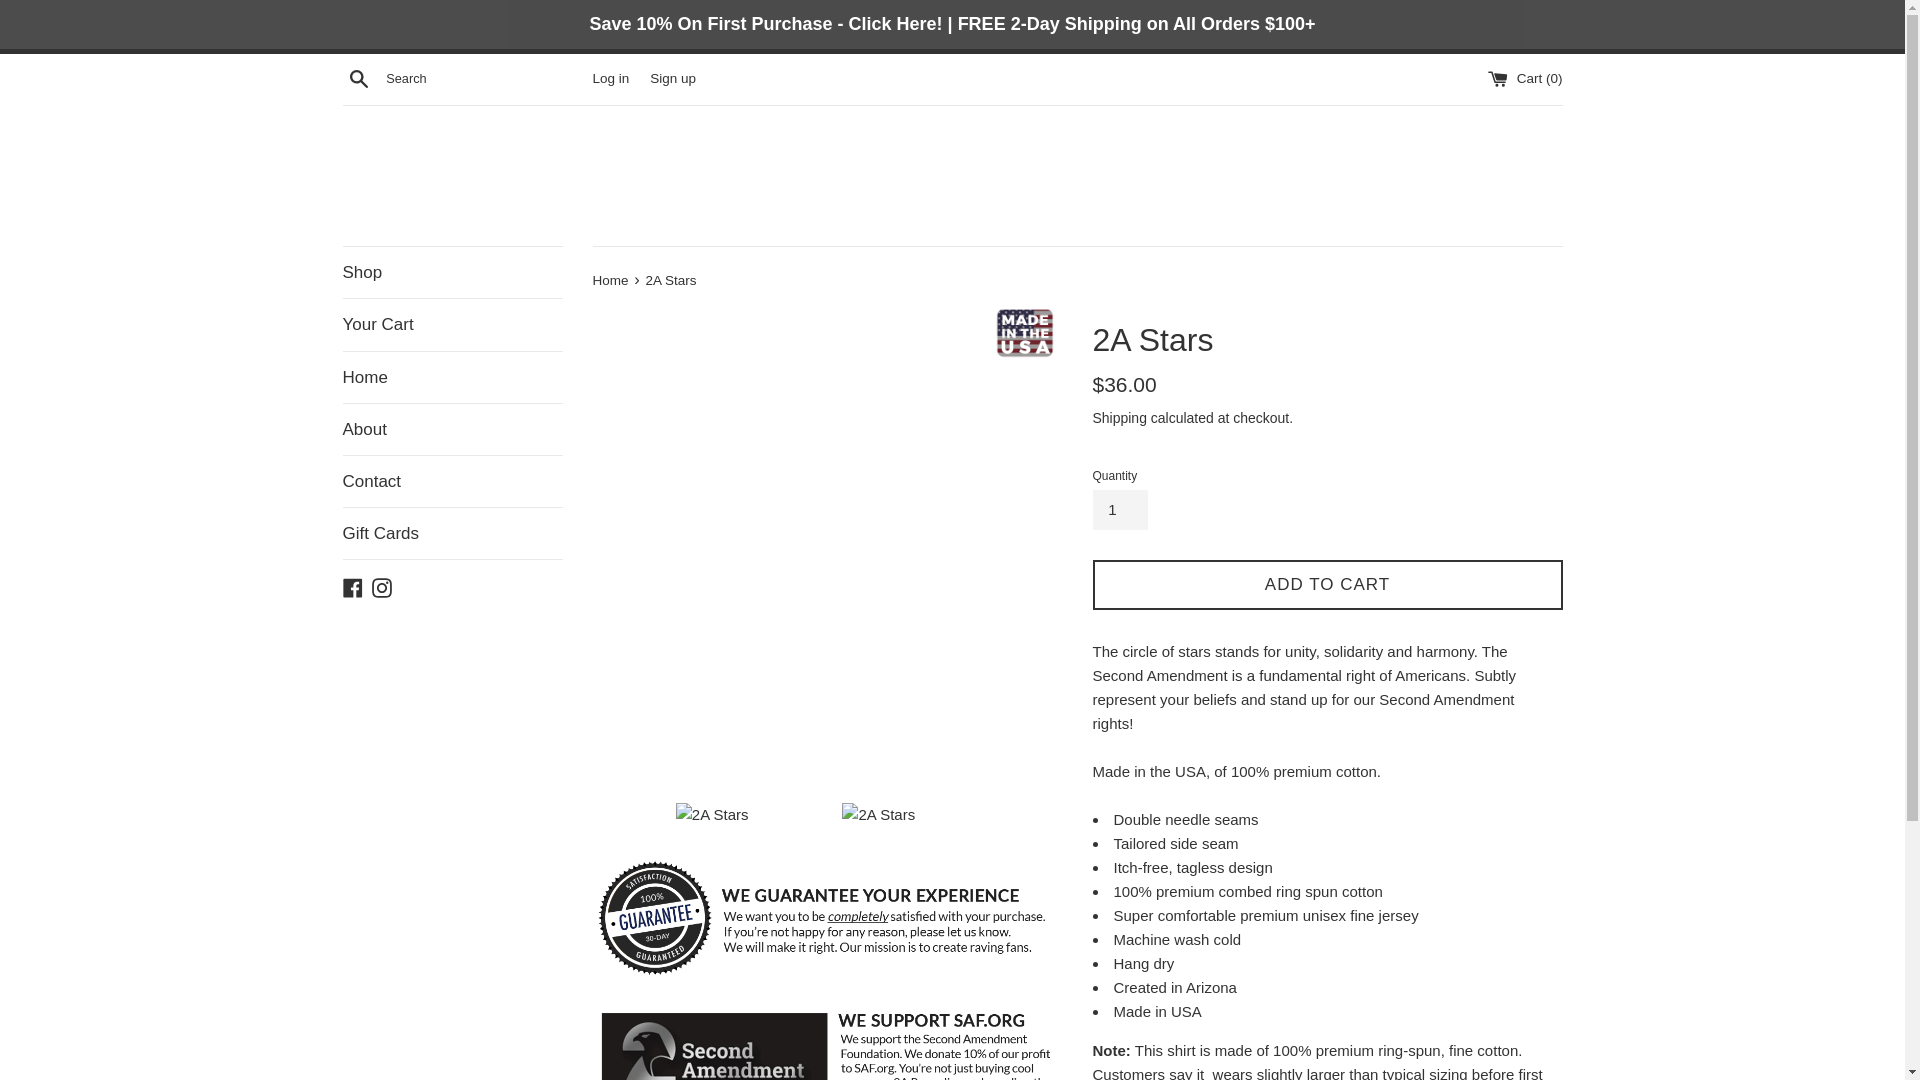  Describe the element at coordinates (452, 324) in the screenshot. I see `Your Cart` at that location.